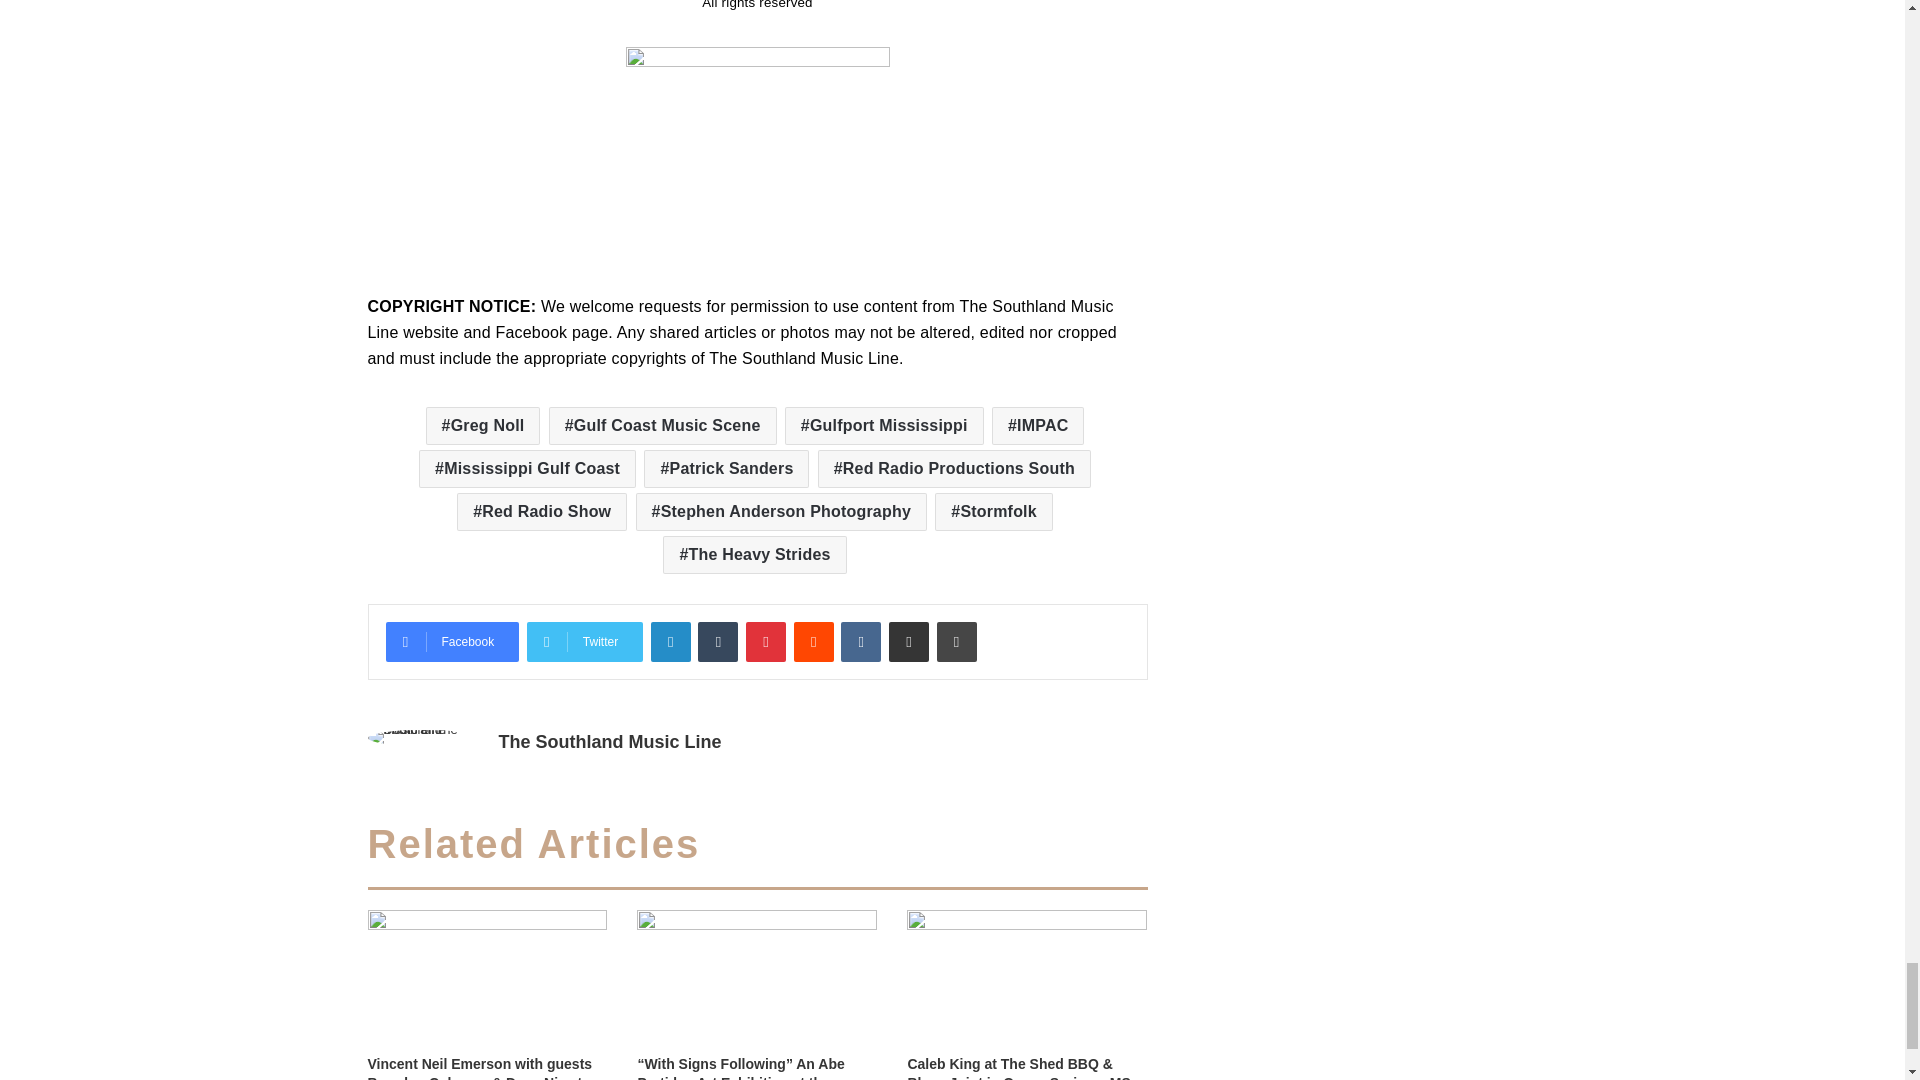 This screenshot has width=1920, height=1080. What do you see at coordinates (663, 426) in the screenshot?
I see `Gulf Coast Music Scene` at bounding box center [663, 426].